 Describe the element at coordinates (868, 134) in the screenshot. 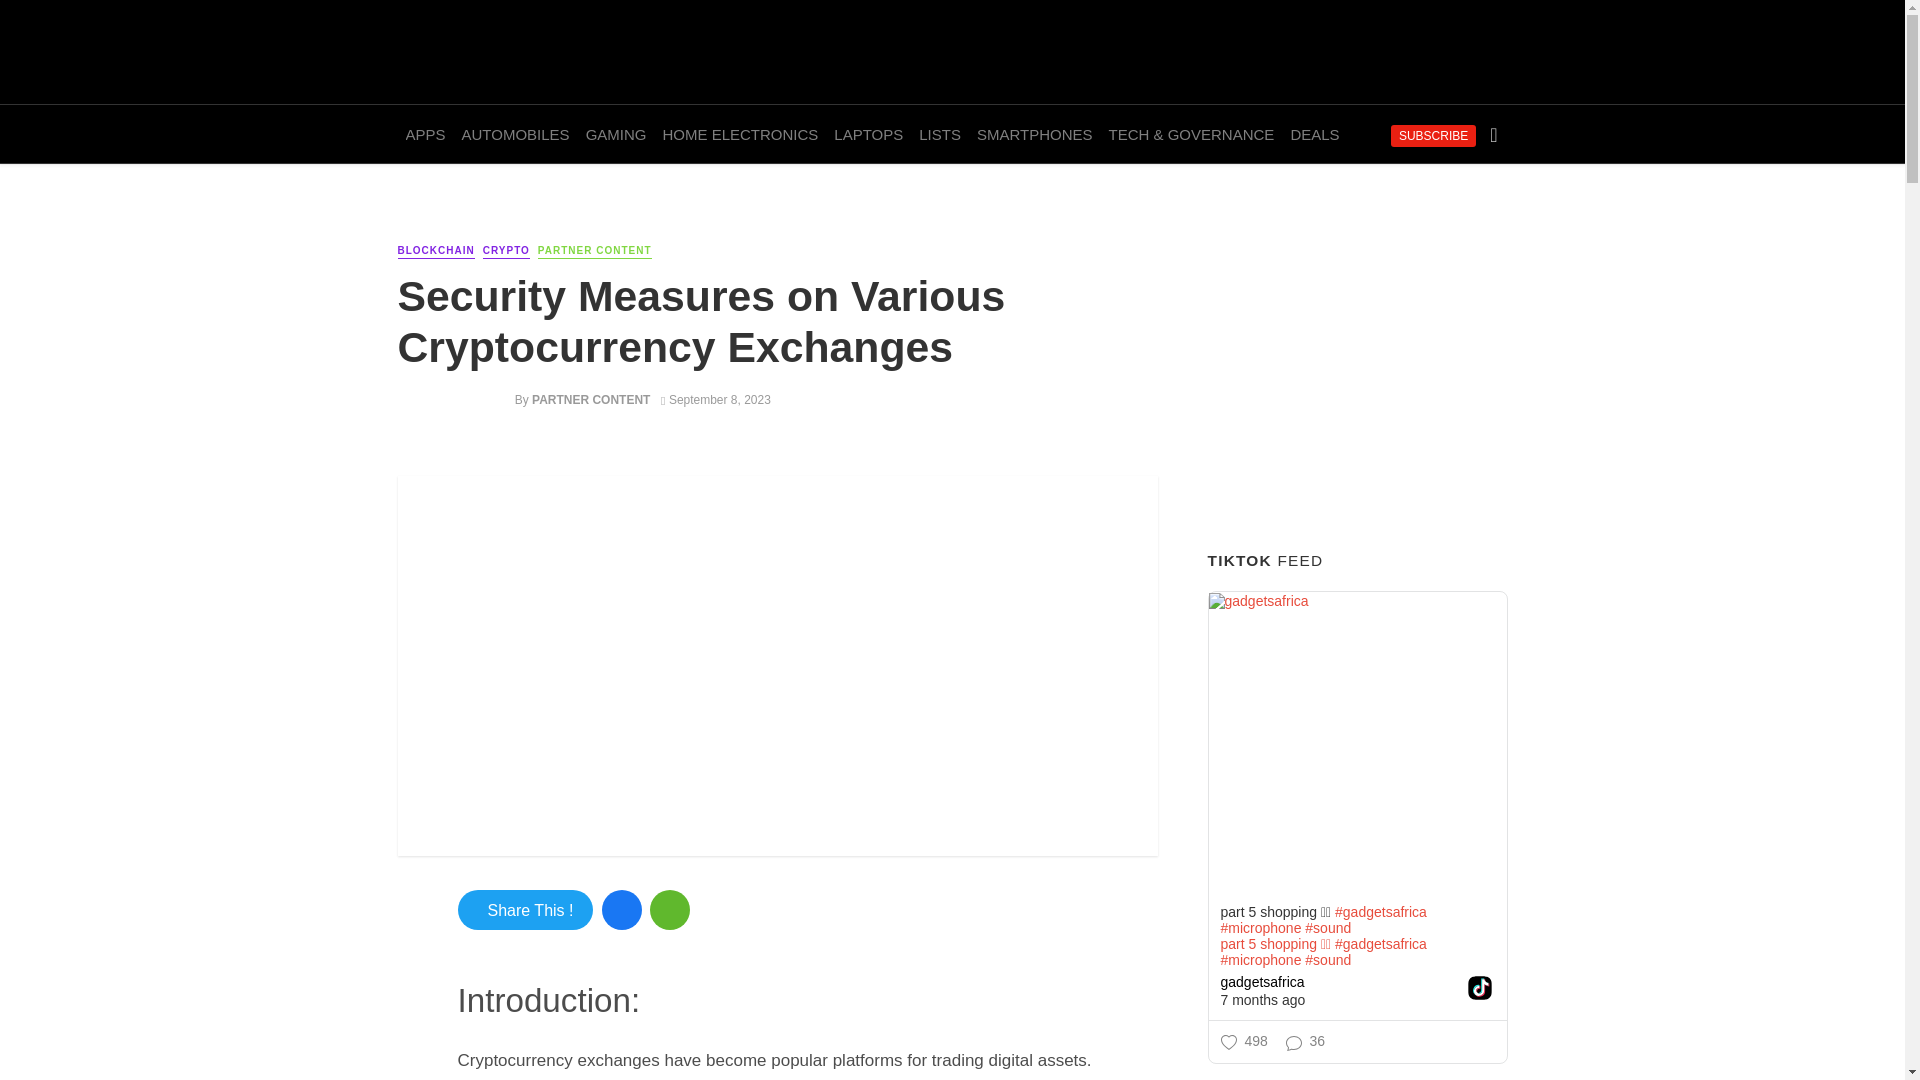

I see `LAPTOPS` at that location.